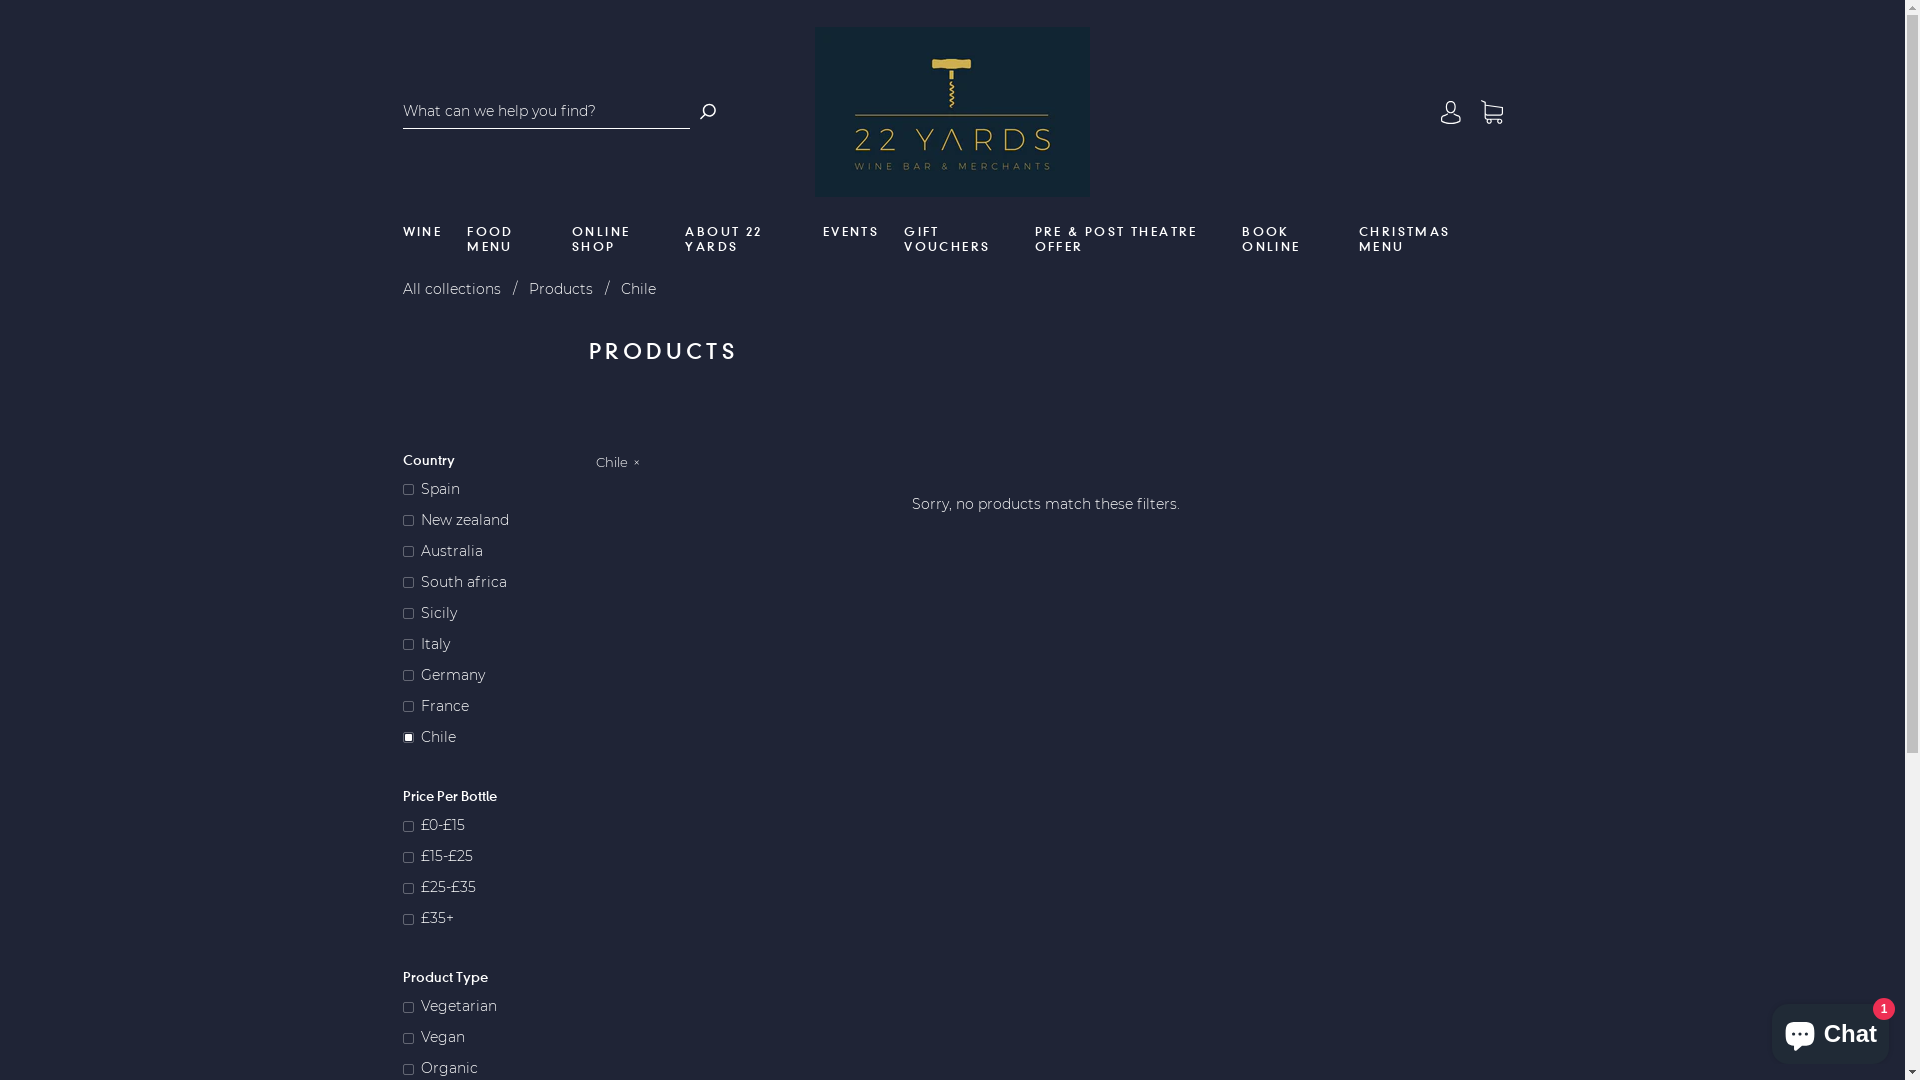  I want to click on ABOUT 22 YARDS, so click(741, 239).